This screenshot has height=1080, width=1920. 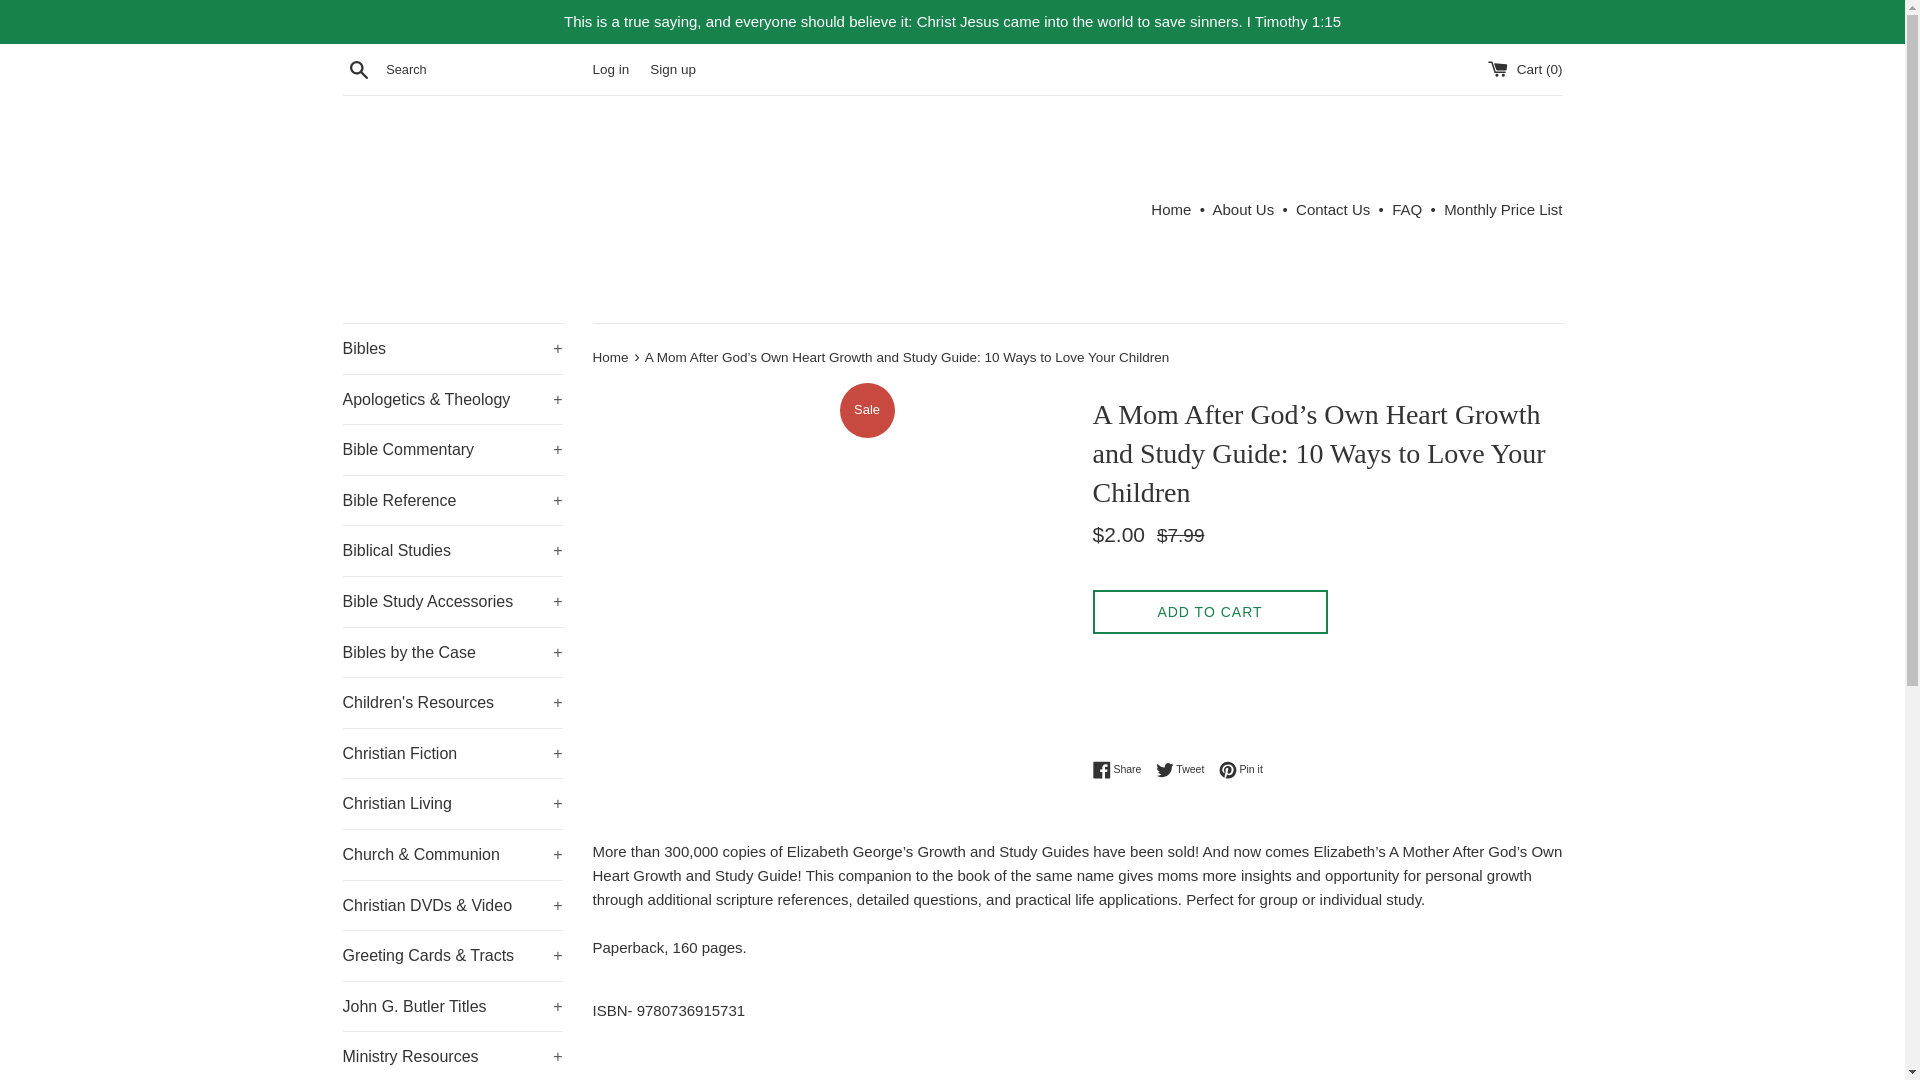 I want to click on Tweet on Twitter, so click(x=1185, y=770).